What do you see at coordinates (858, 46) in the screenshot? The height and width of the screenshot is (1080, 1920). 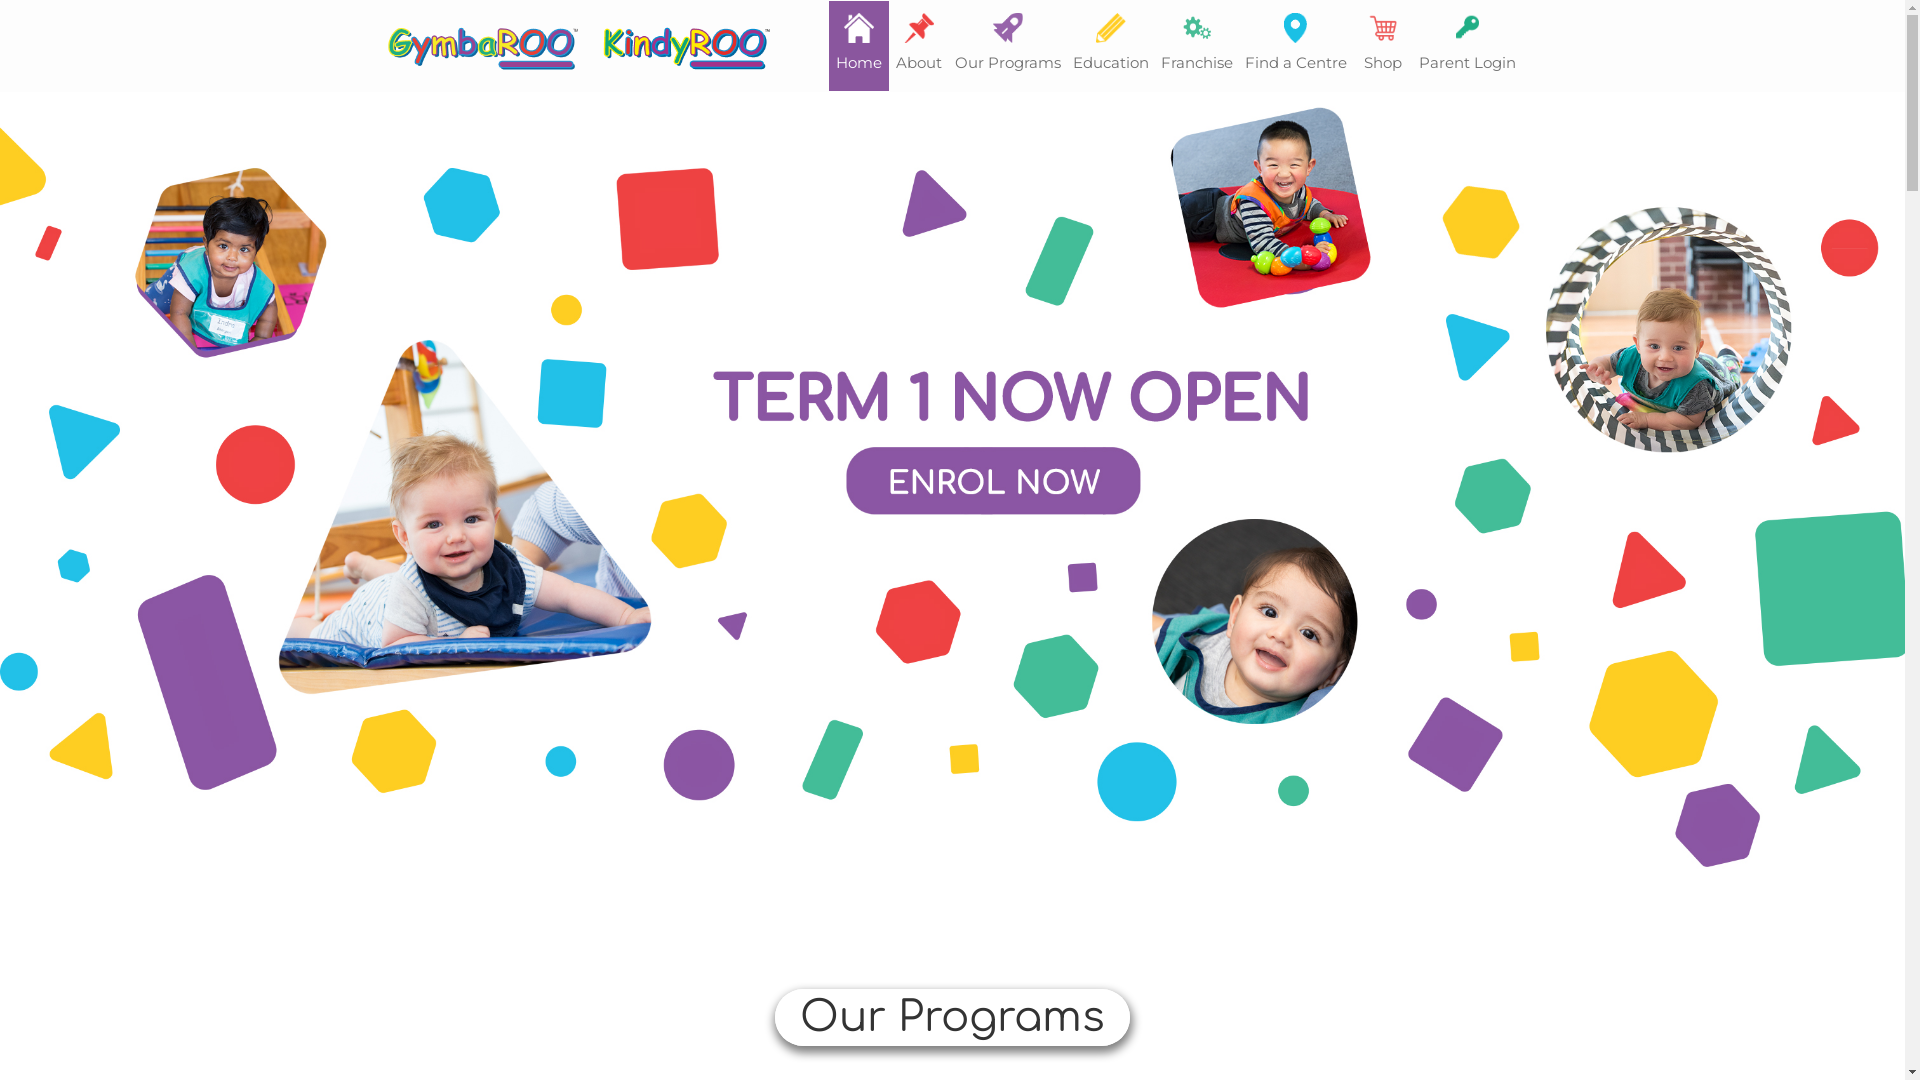 I see `Home` at bounding box center [858, 46].